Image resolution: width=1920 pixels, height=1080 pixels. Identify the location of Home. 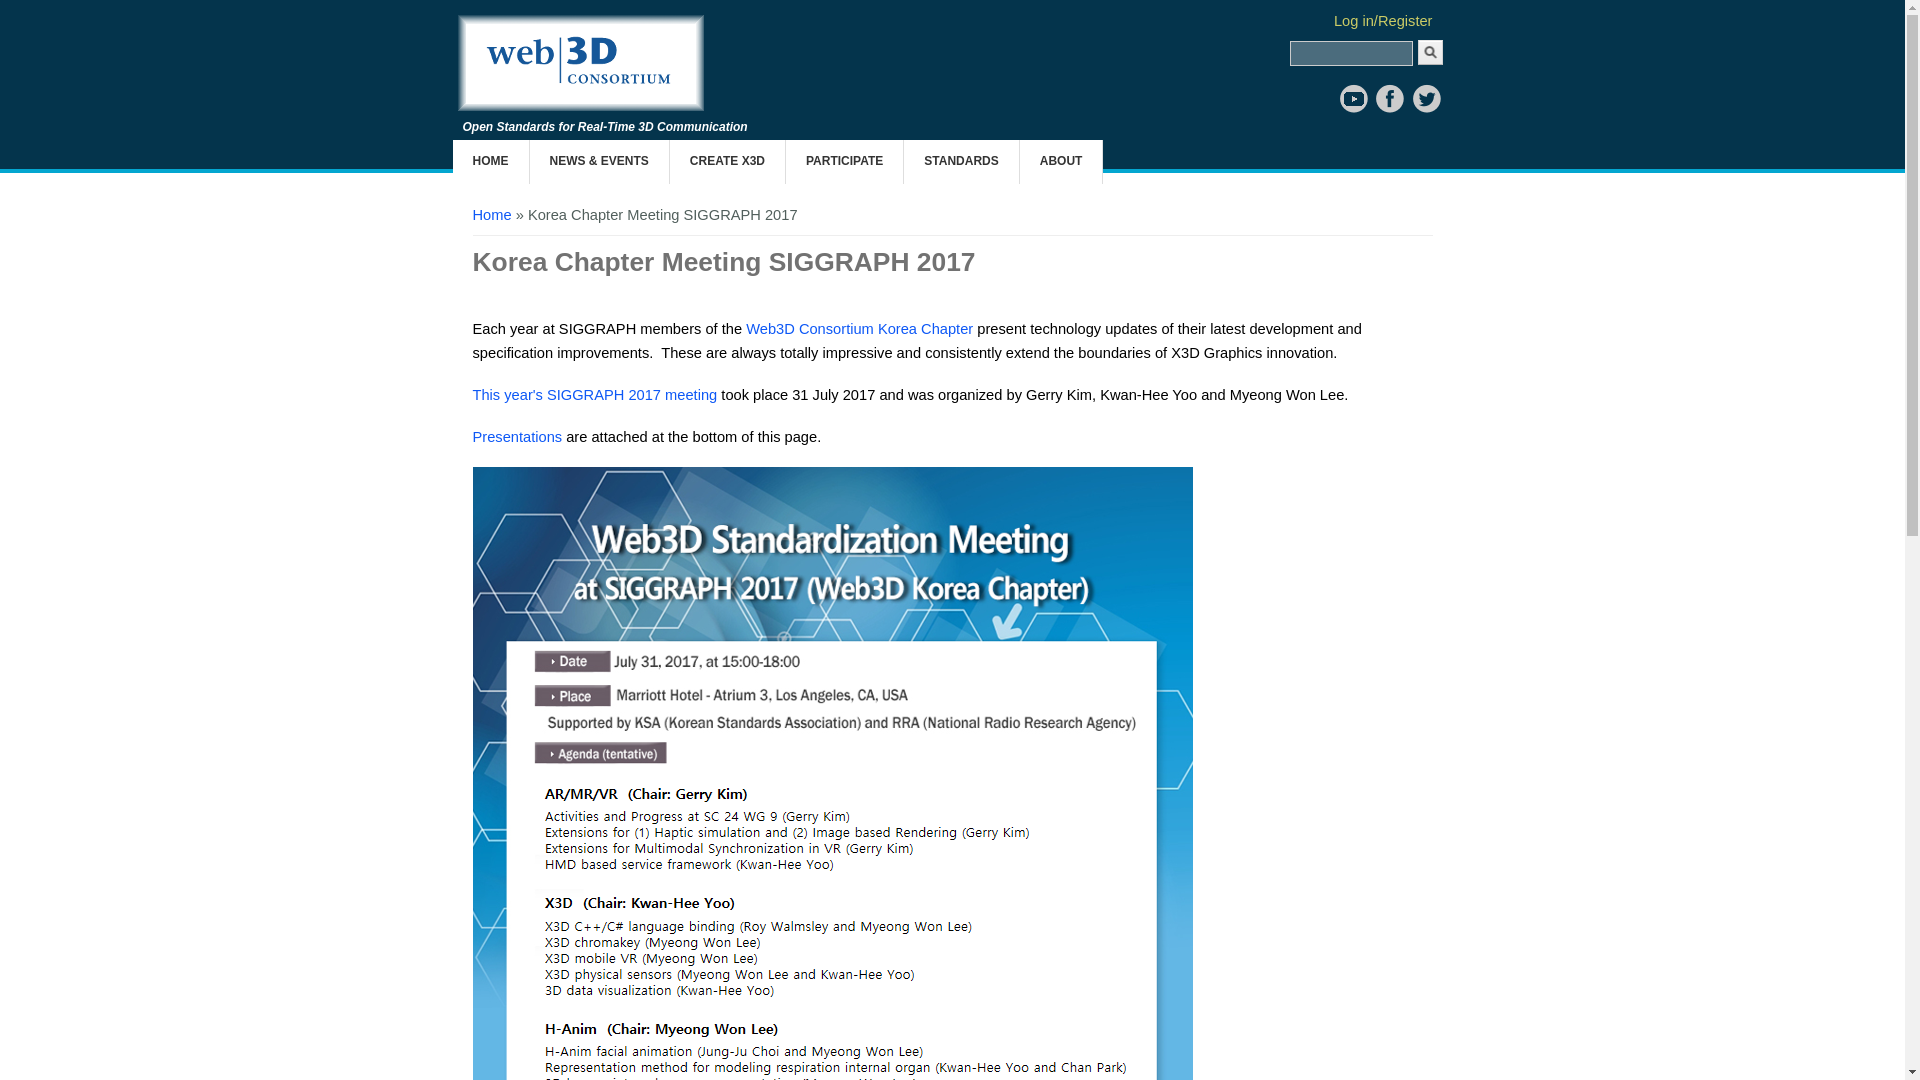
(581, 106).